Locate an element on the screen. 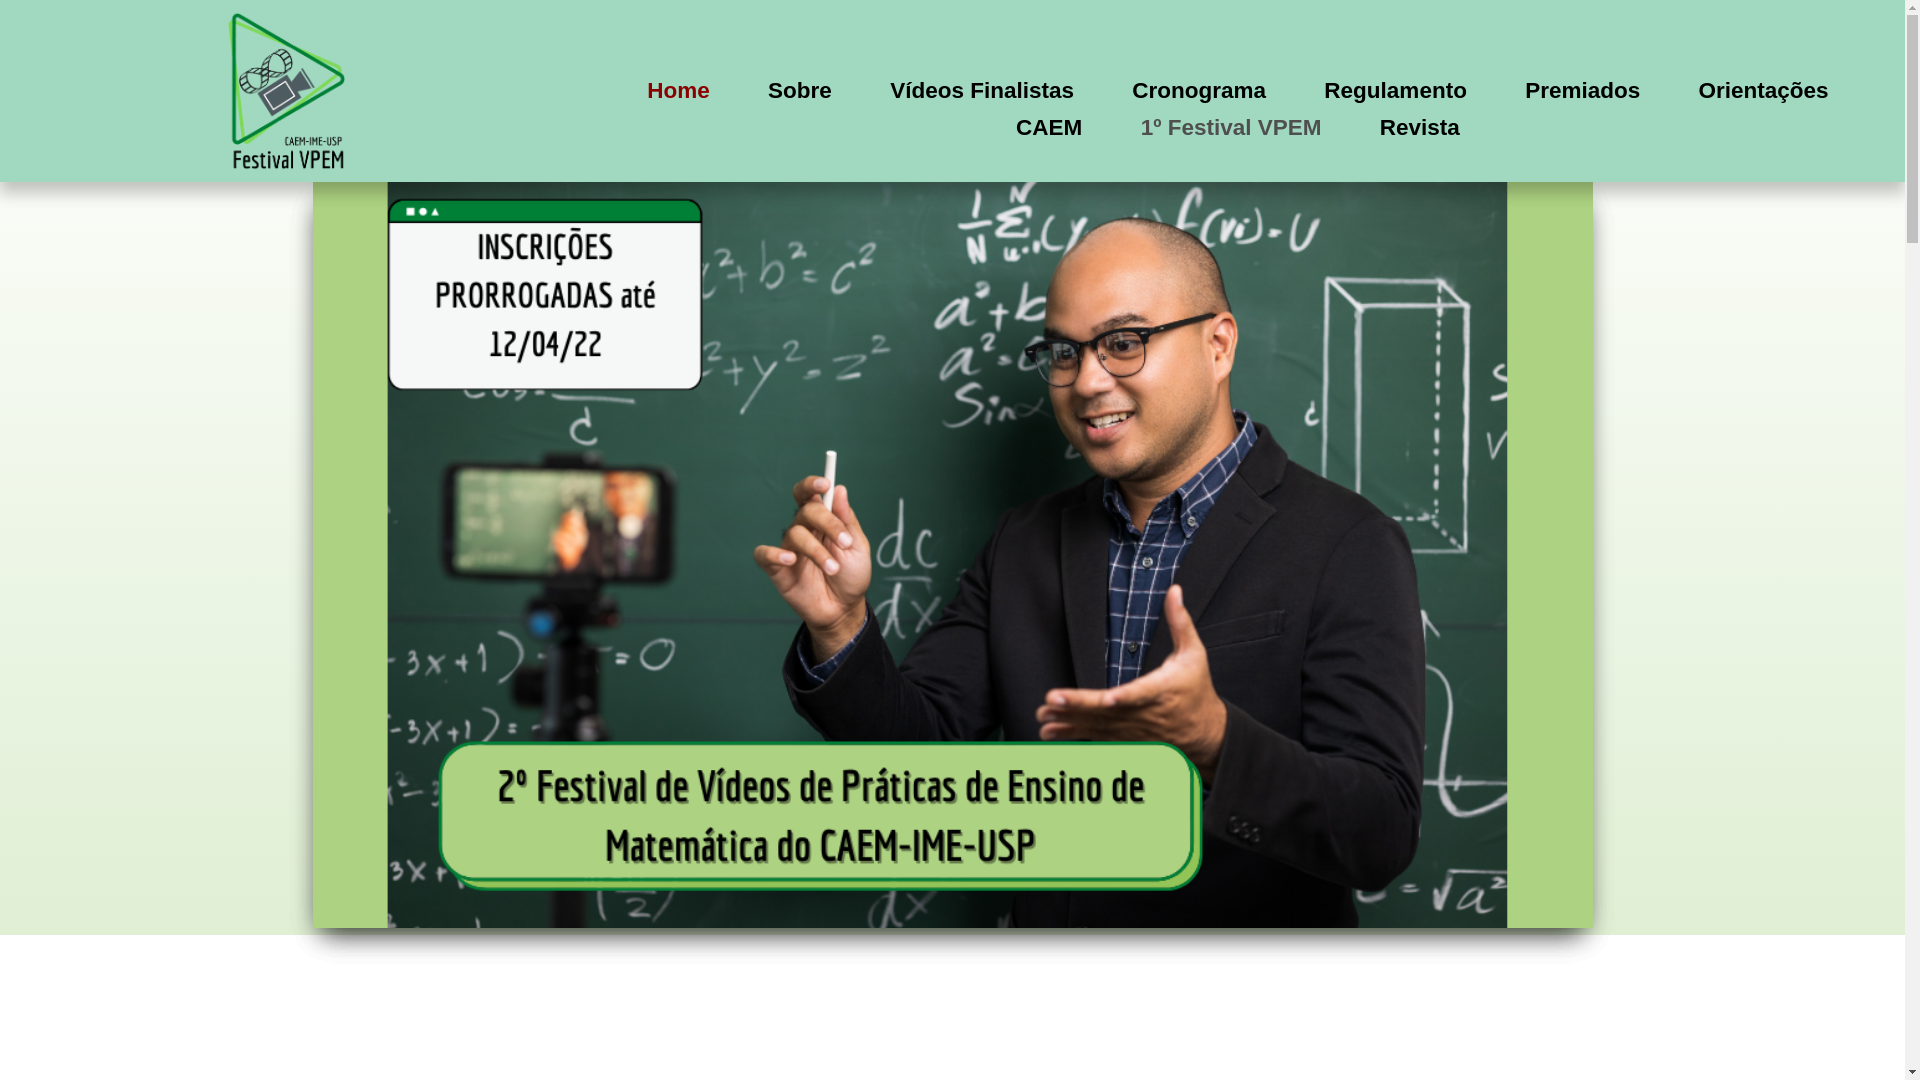 The width and height of the screenshot is (1920, 1080). Premiados is located at coordinates (1582, 90).